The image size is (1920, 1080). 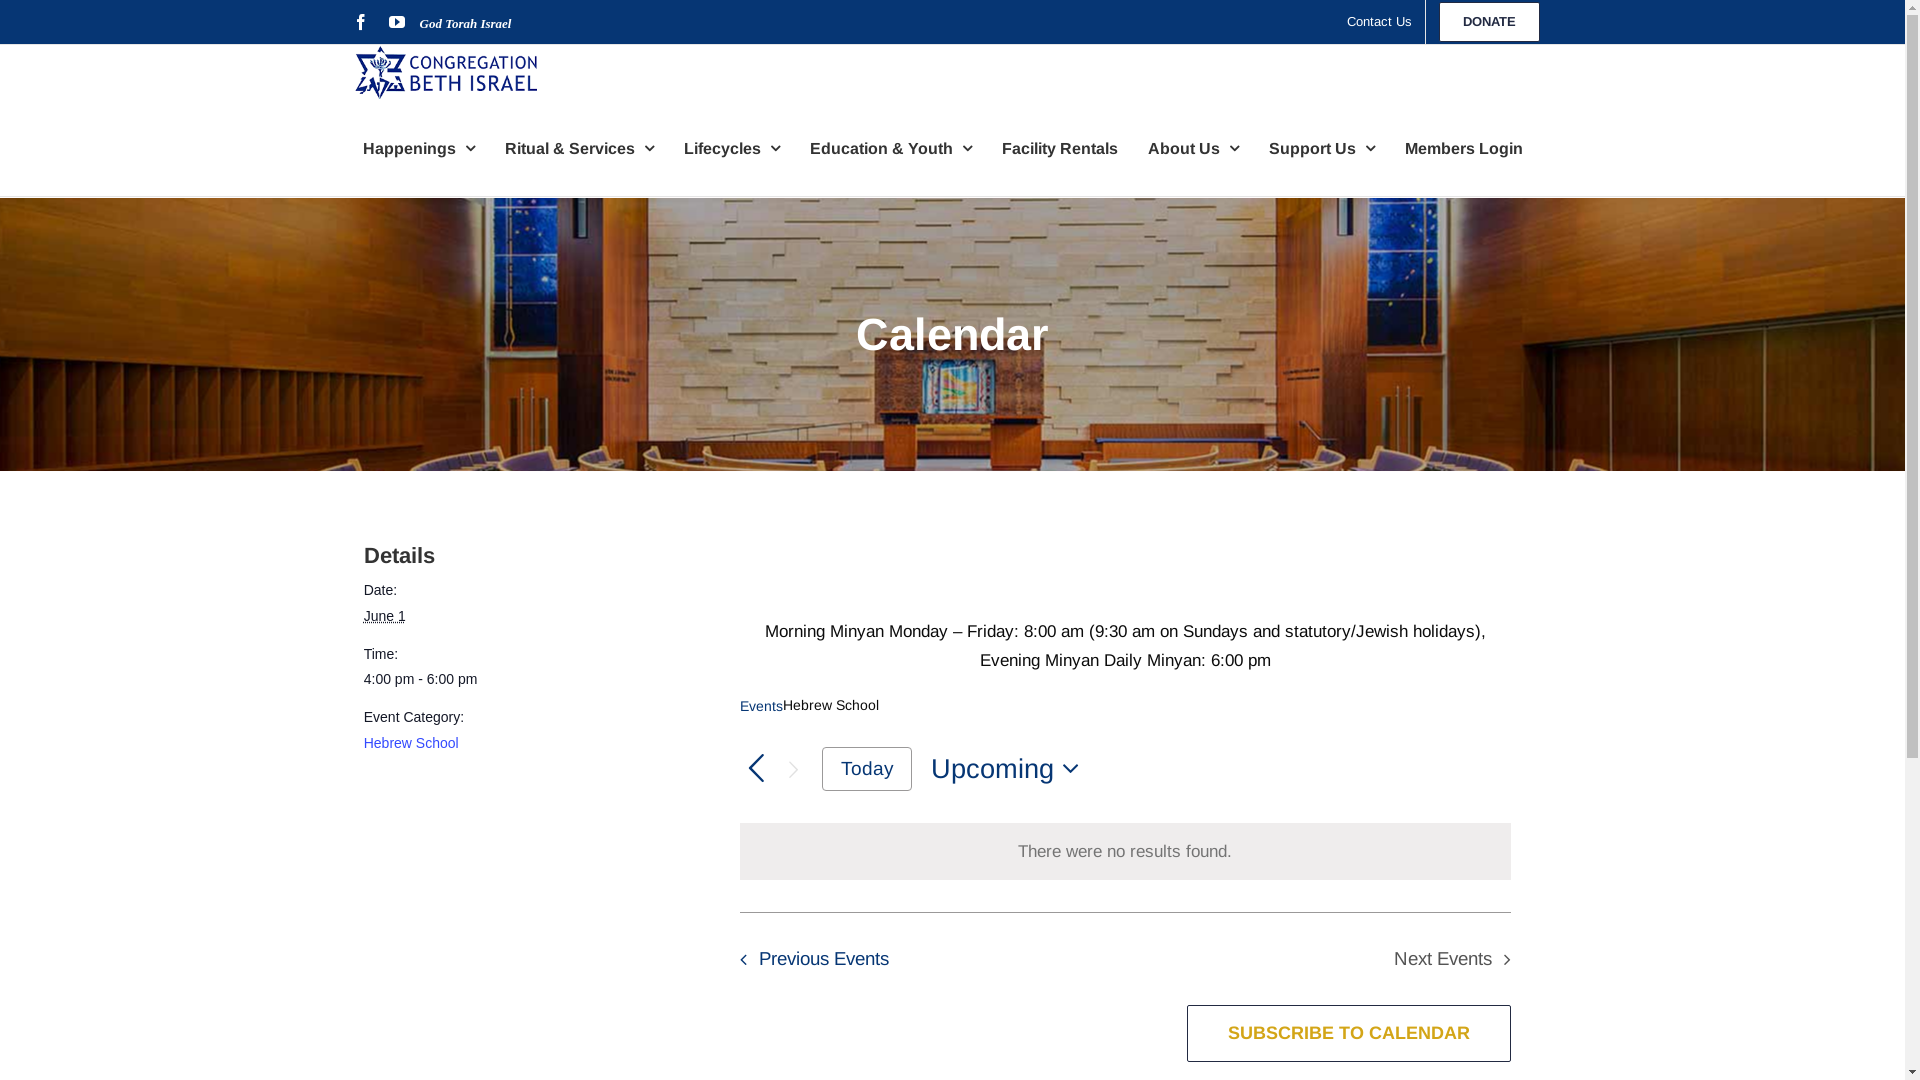 I want to click on SUBSCRIBE TO CALENDAR, so click(x=1349, y=1034).